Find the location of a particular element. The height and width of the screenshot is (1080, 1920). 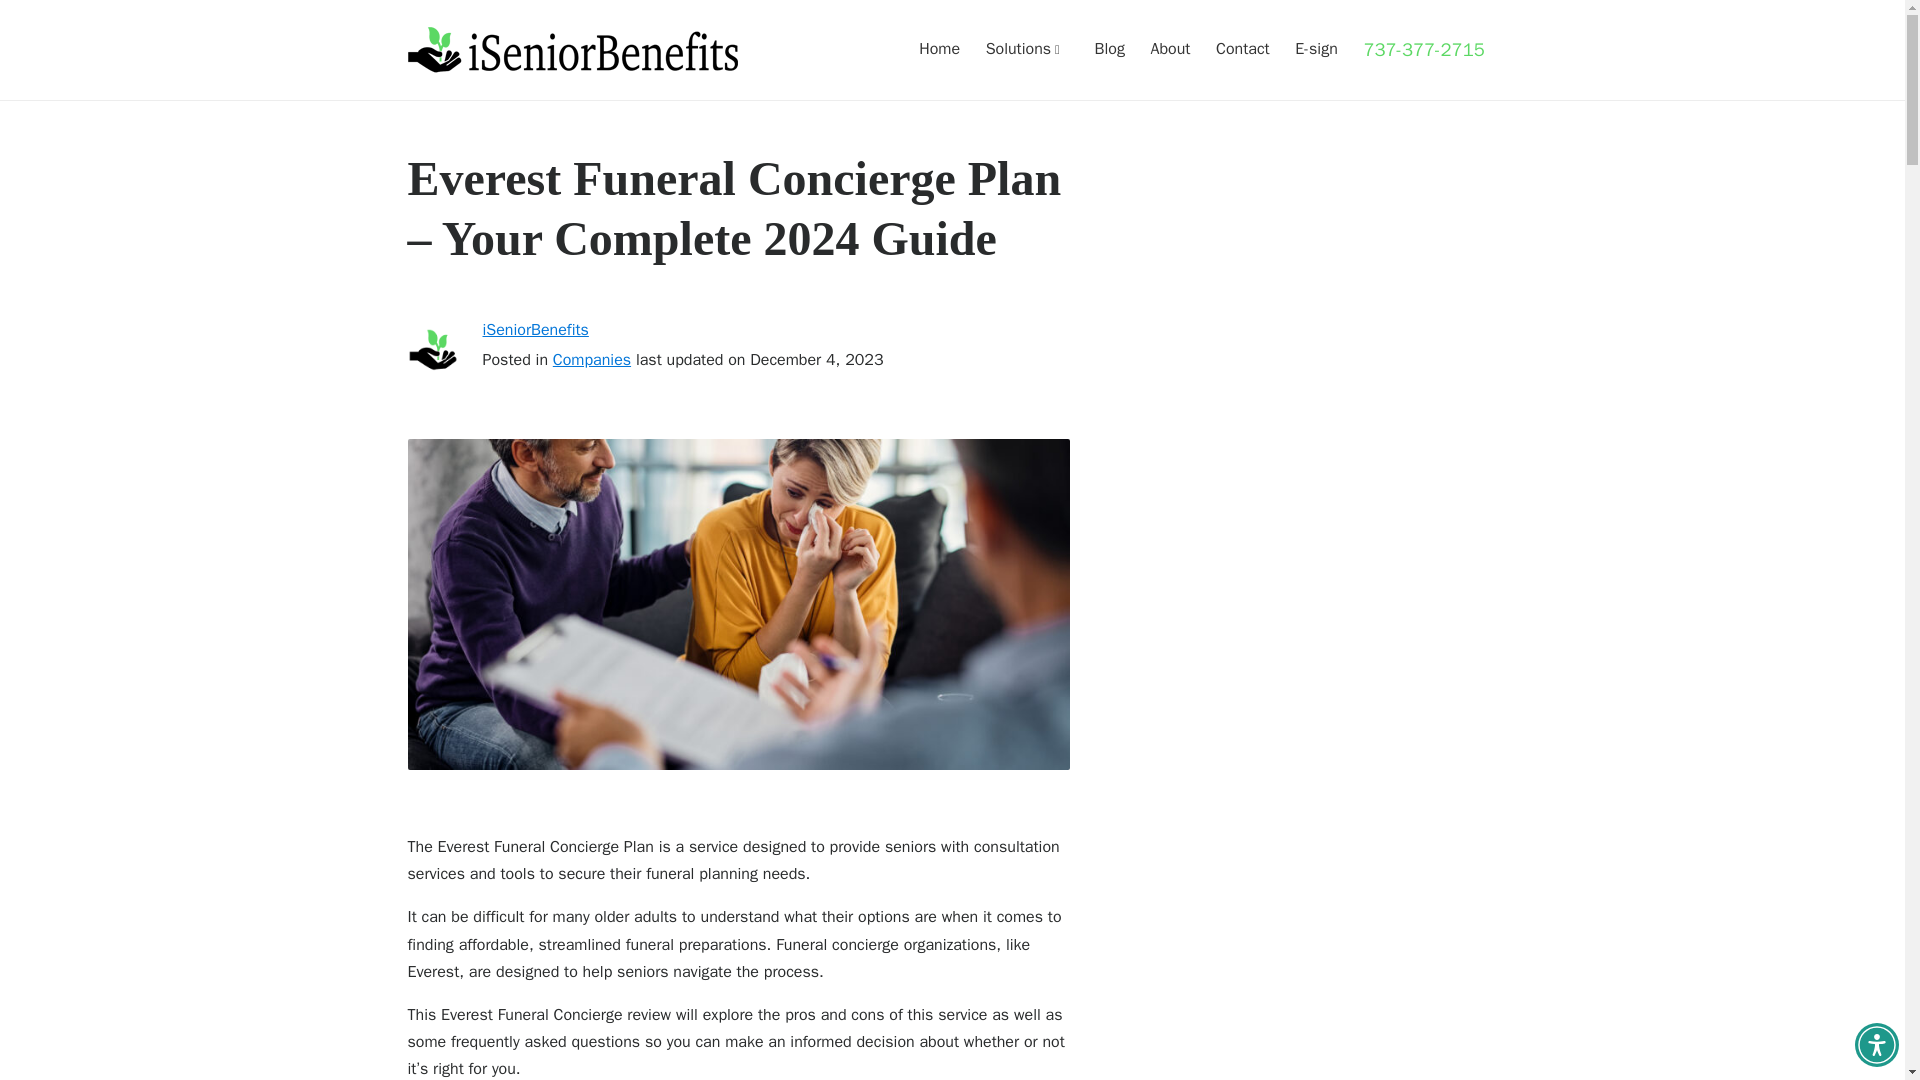

Accessibility Menu is located at coordinates (1876, 1044).